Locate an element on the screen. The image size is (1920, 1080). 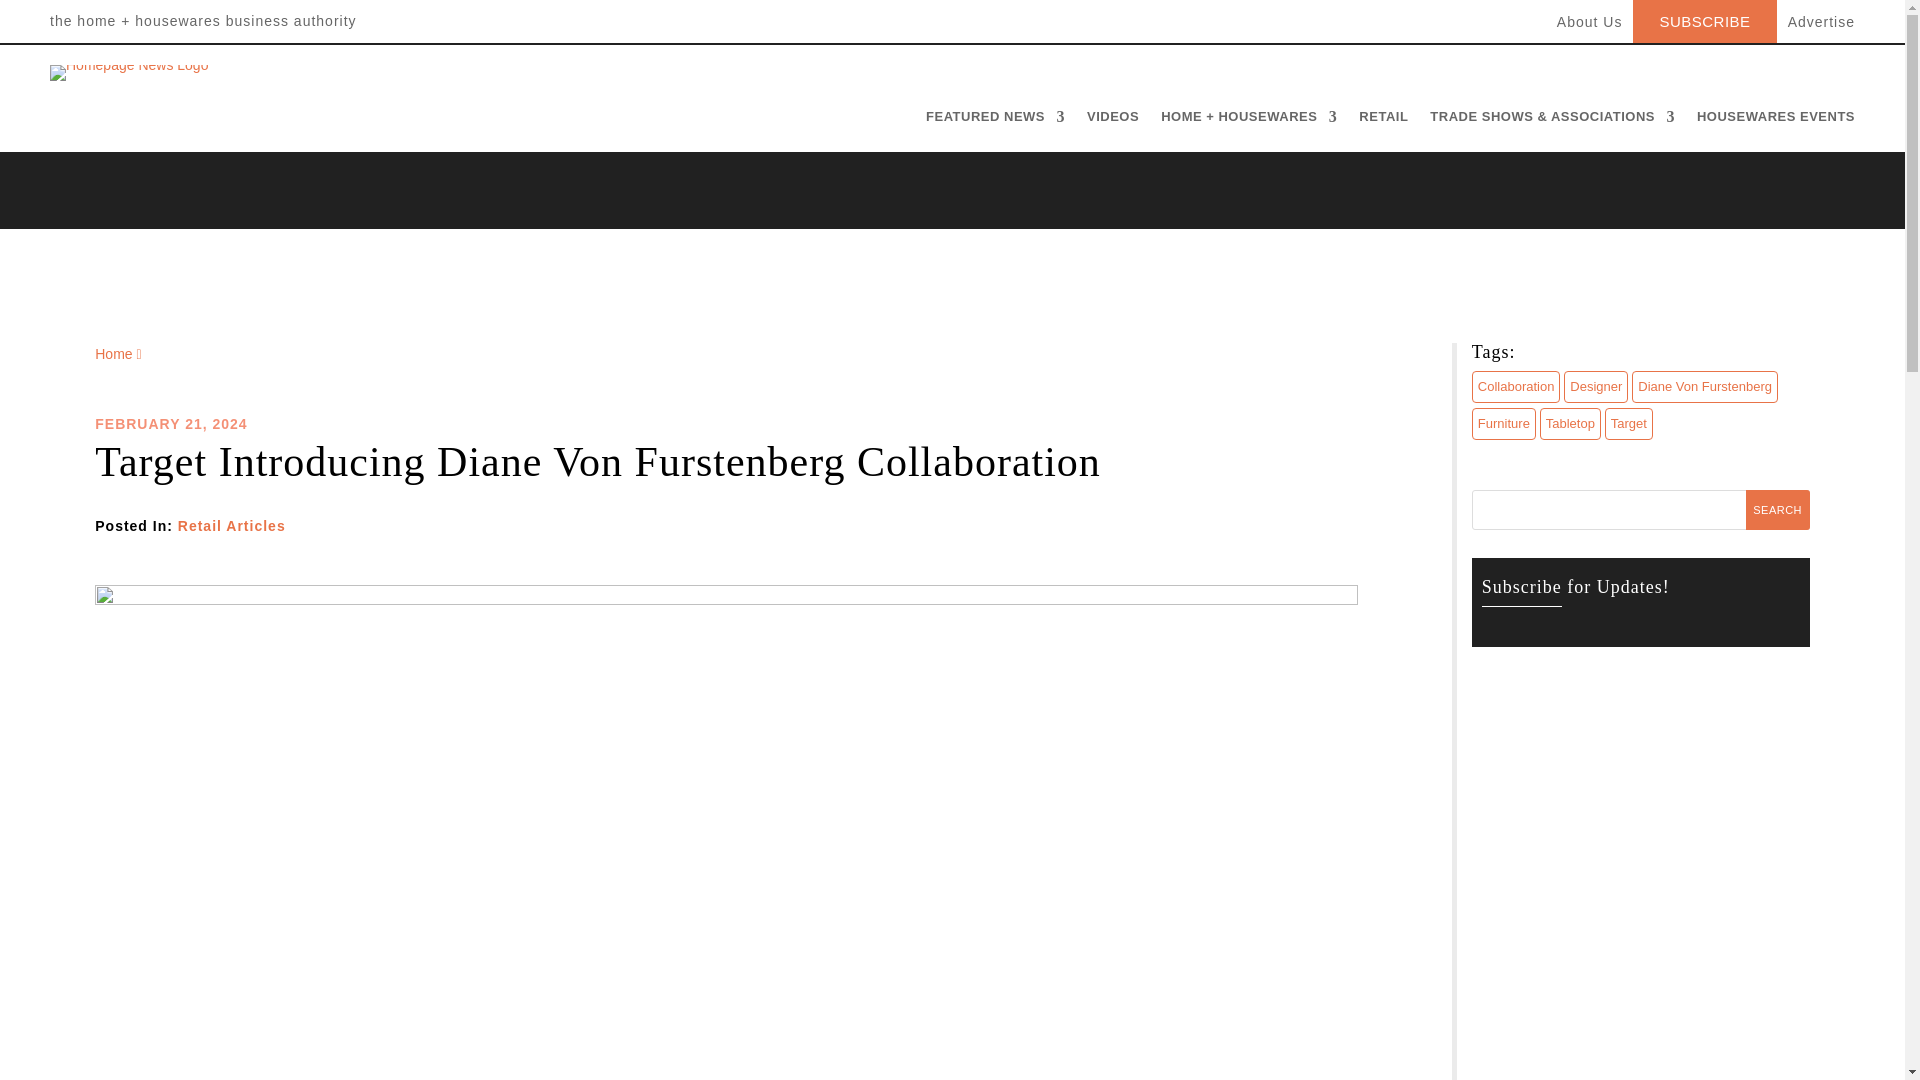
Collaboration is located at coordinates (1516, 386).